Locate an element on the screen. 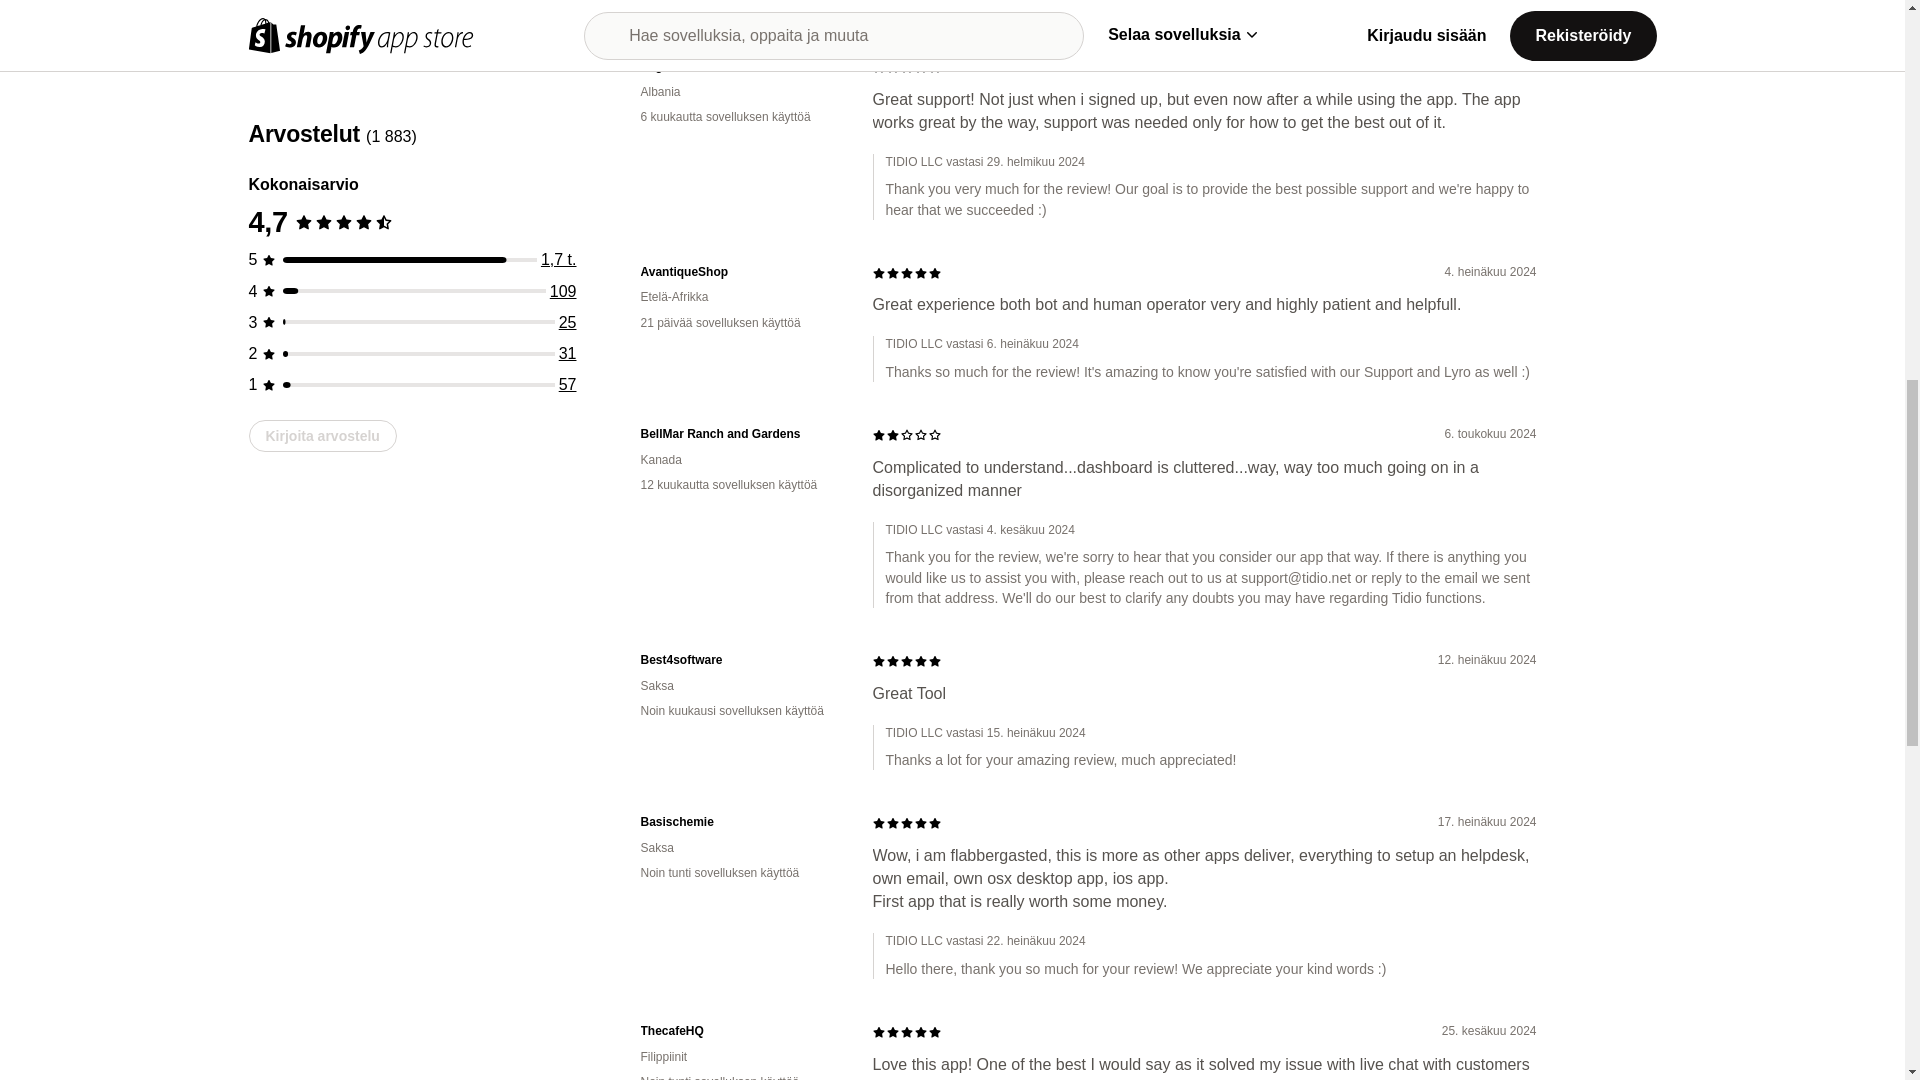 The height and width of the screenshot is (1080, 1920). Sagema is located at coordinates (740, 66).